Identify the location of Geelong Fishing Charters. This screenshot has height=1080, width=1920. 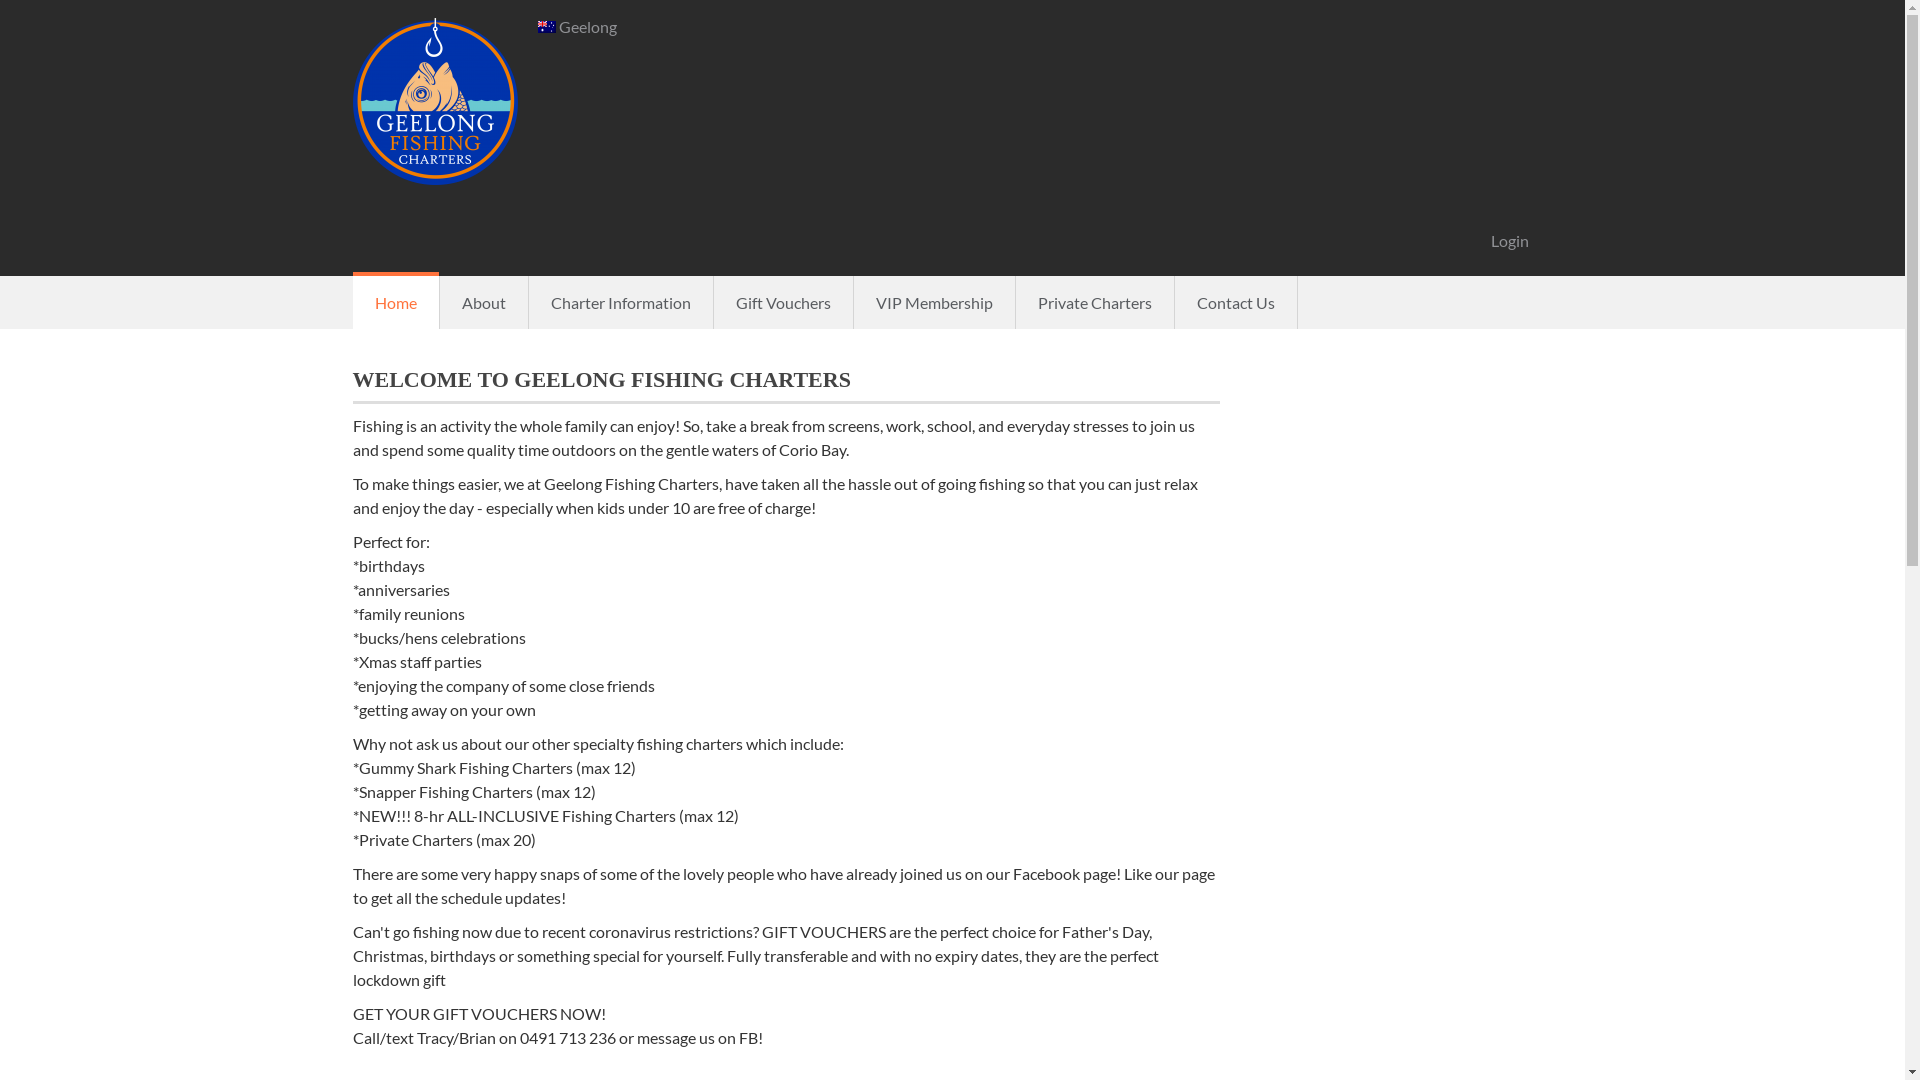
(434, 102).